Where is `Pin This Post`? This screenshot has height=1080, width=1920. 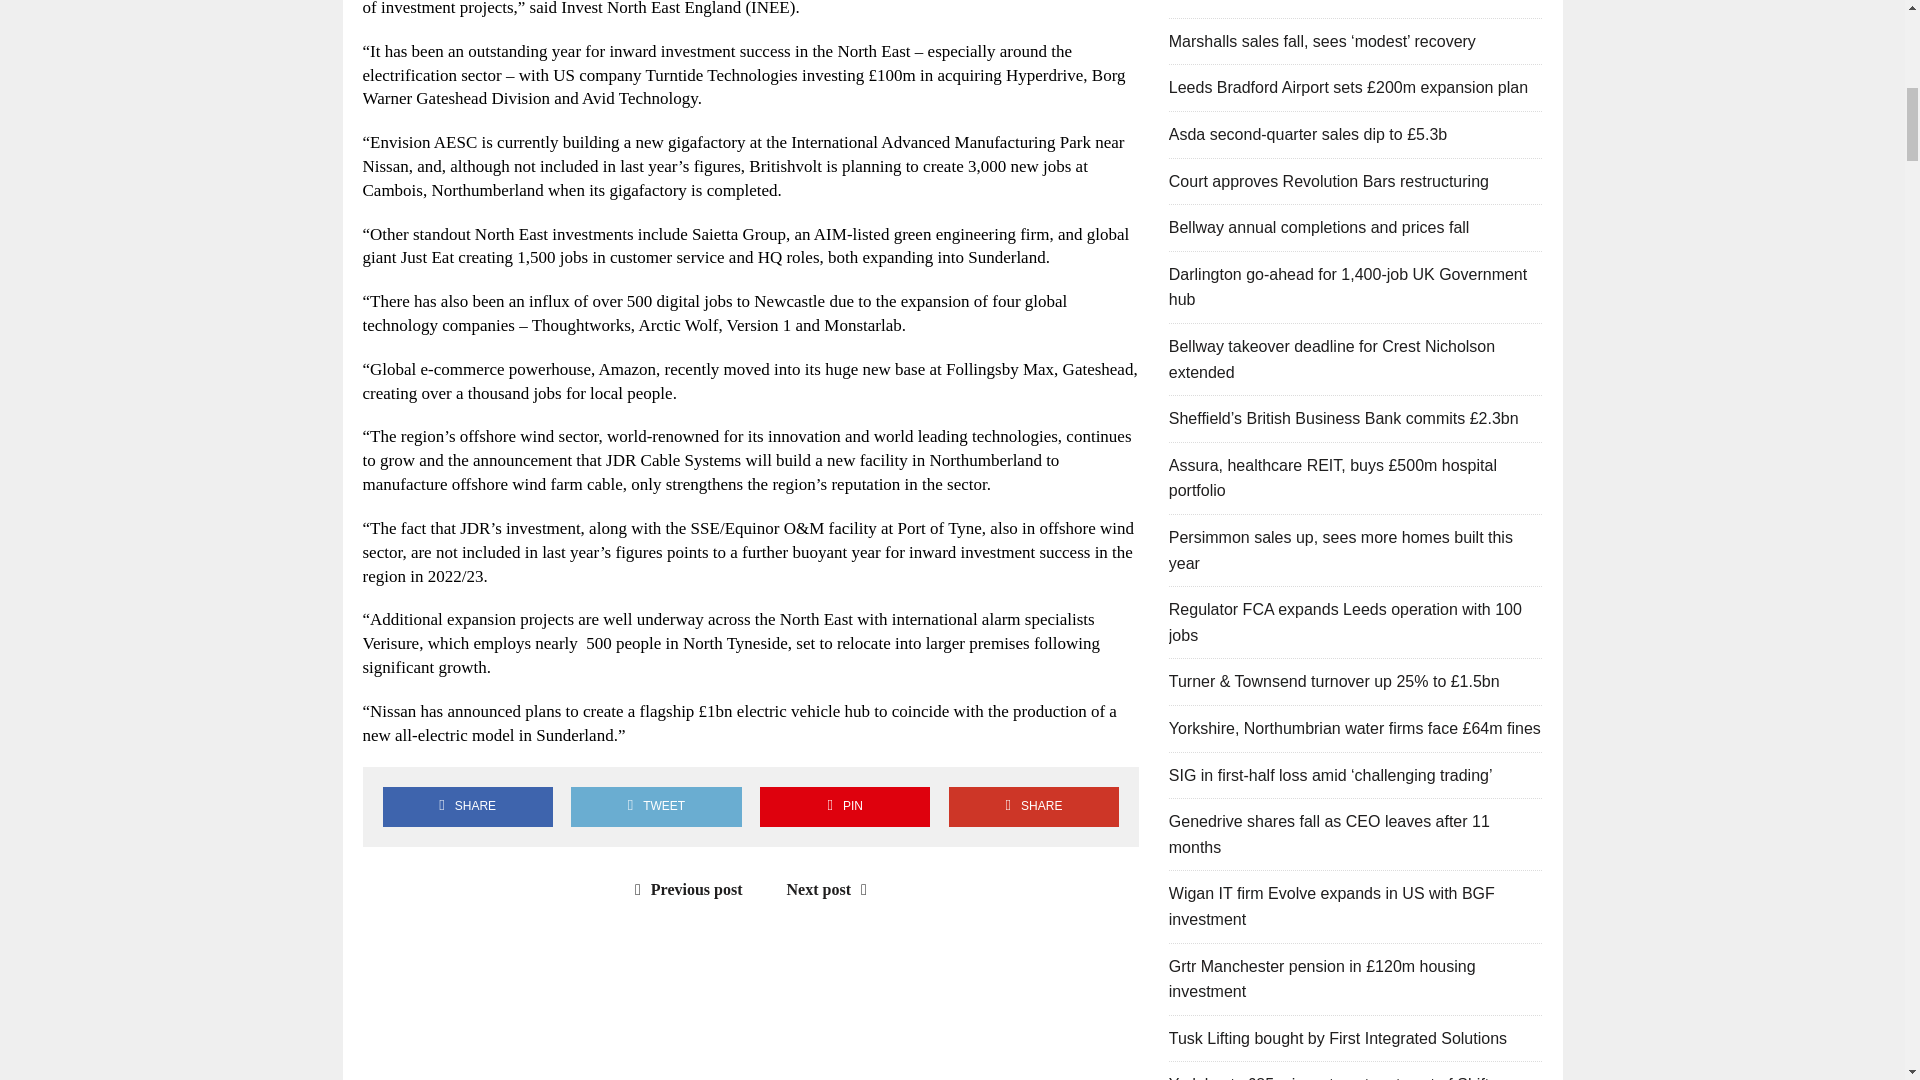 Pin This Post is located at coordinates (844, 806).